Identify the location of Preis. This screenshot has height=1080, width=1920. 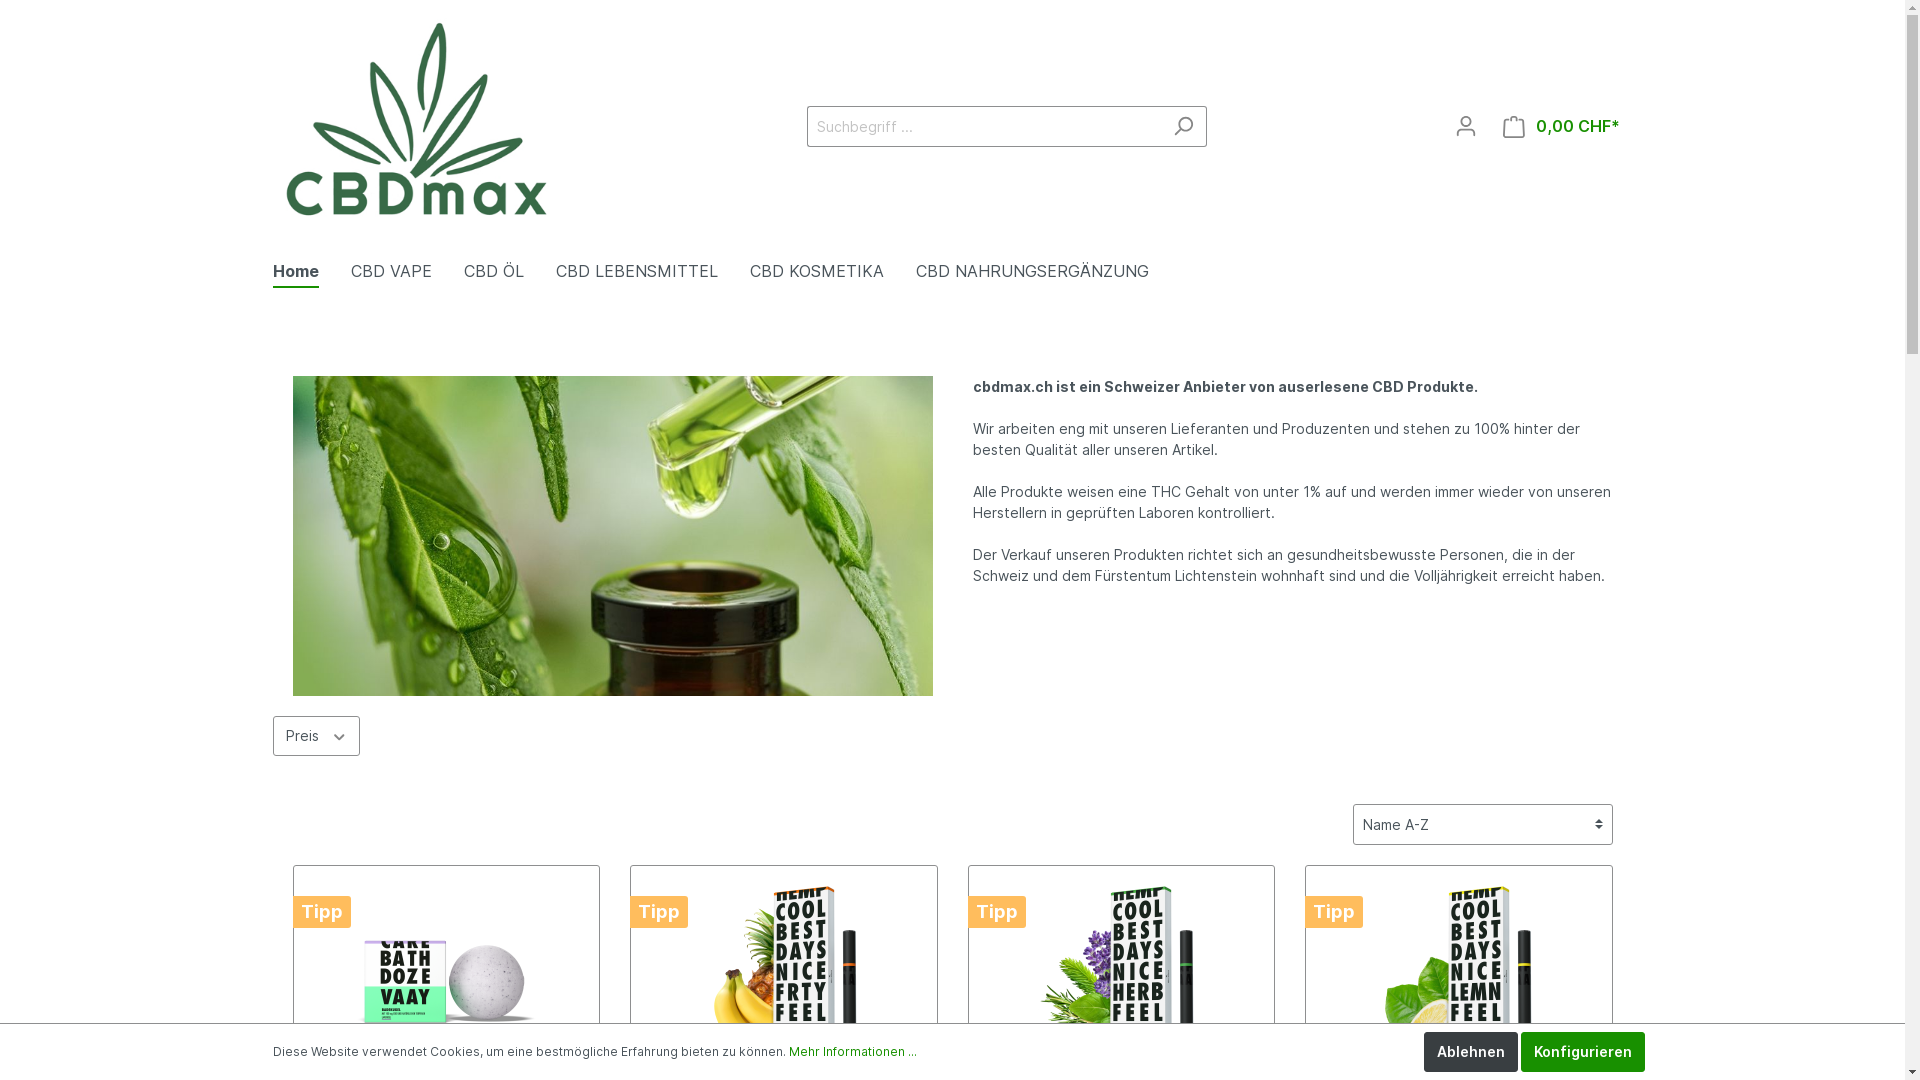
(316, 736).